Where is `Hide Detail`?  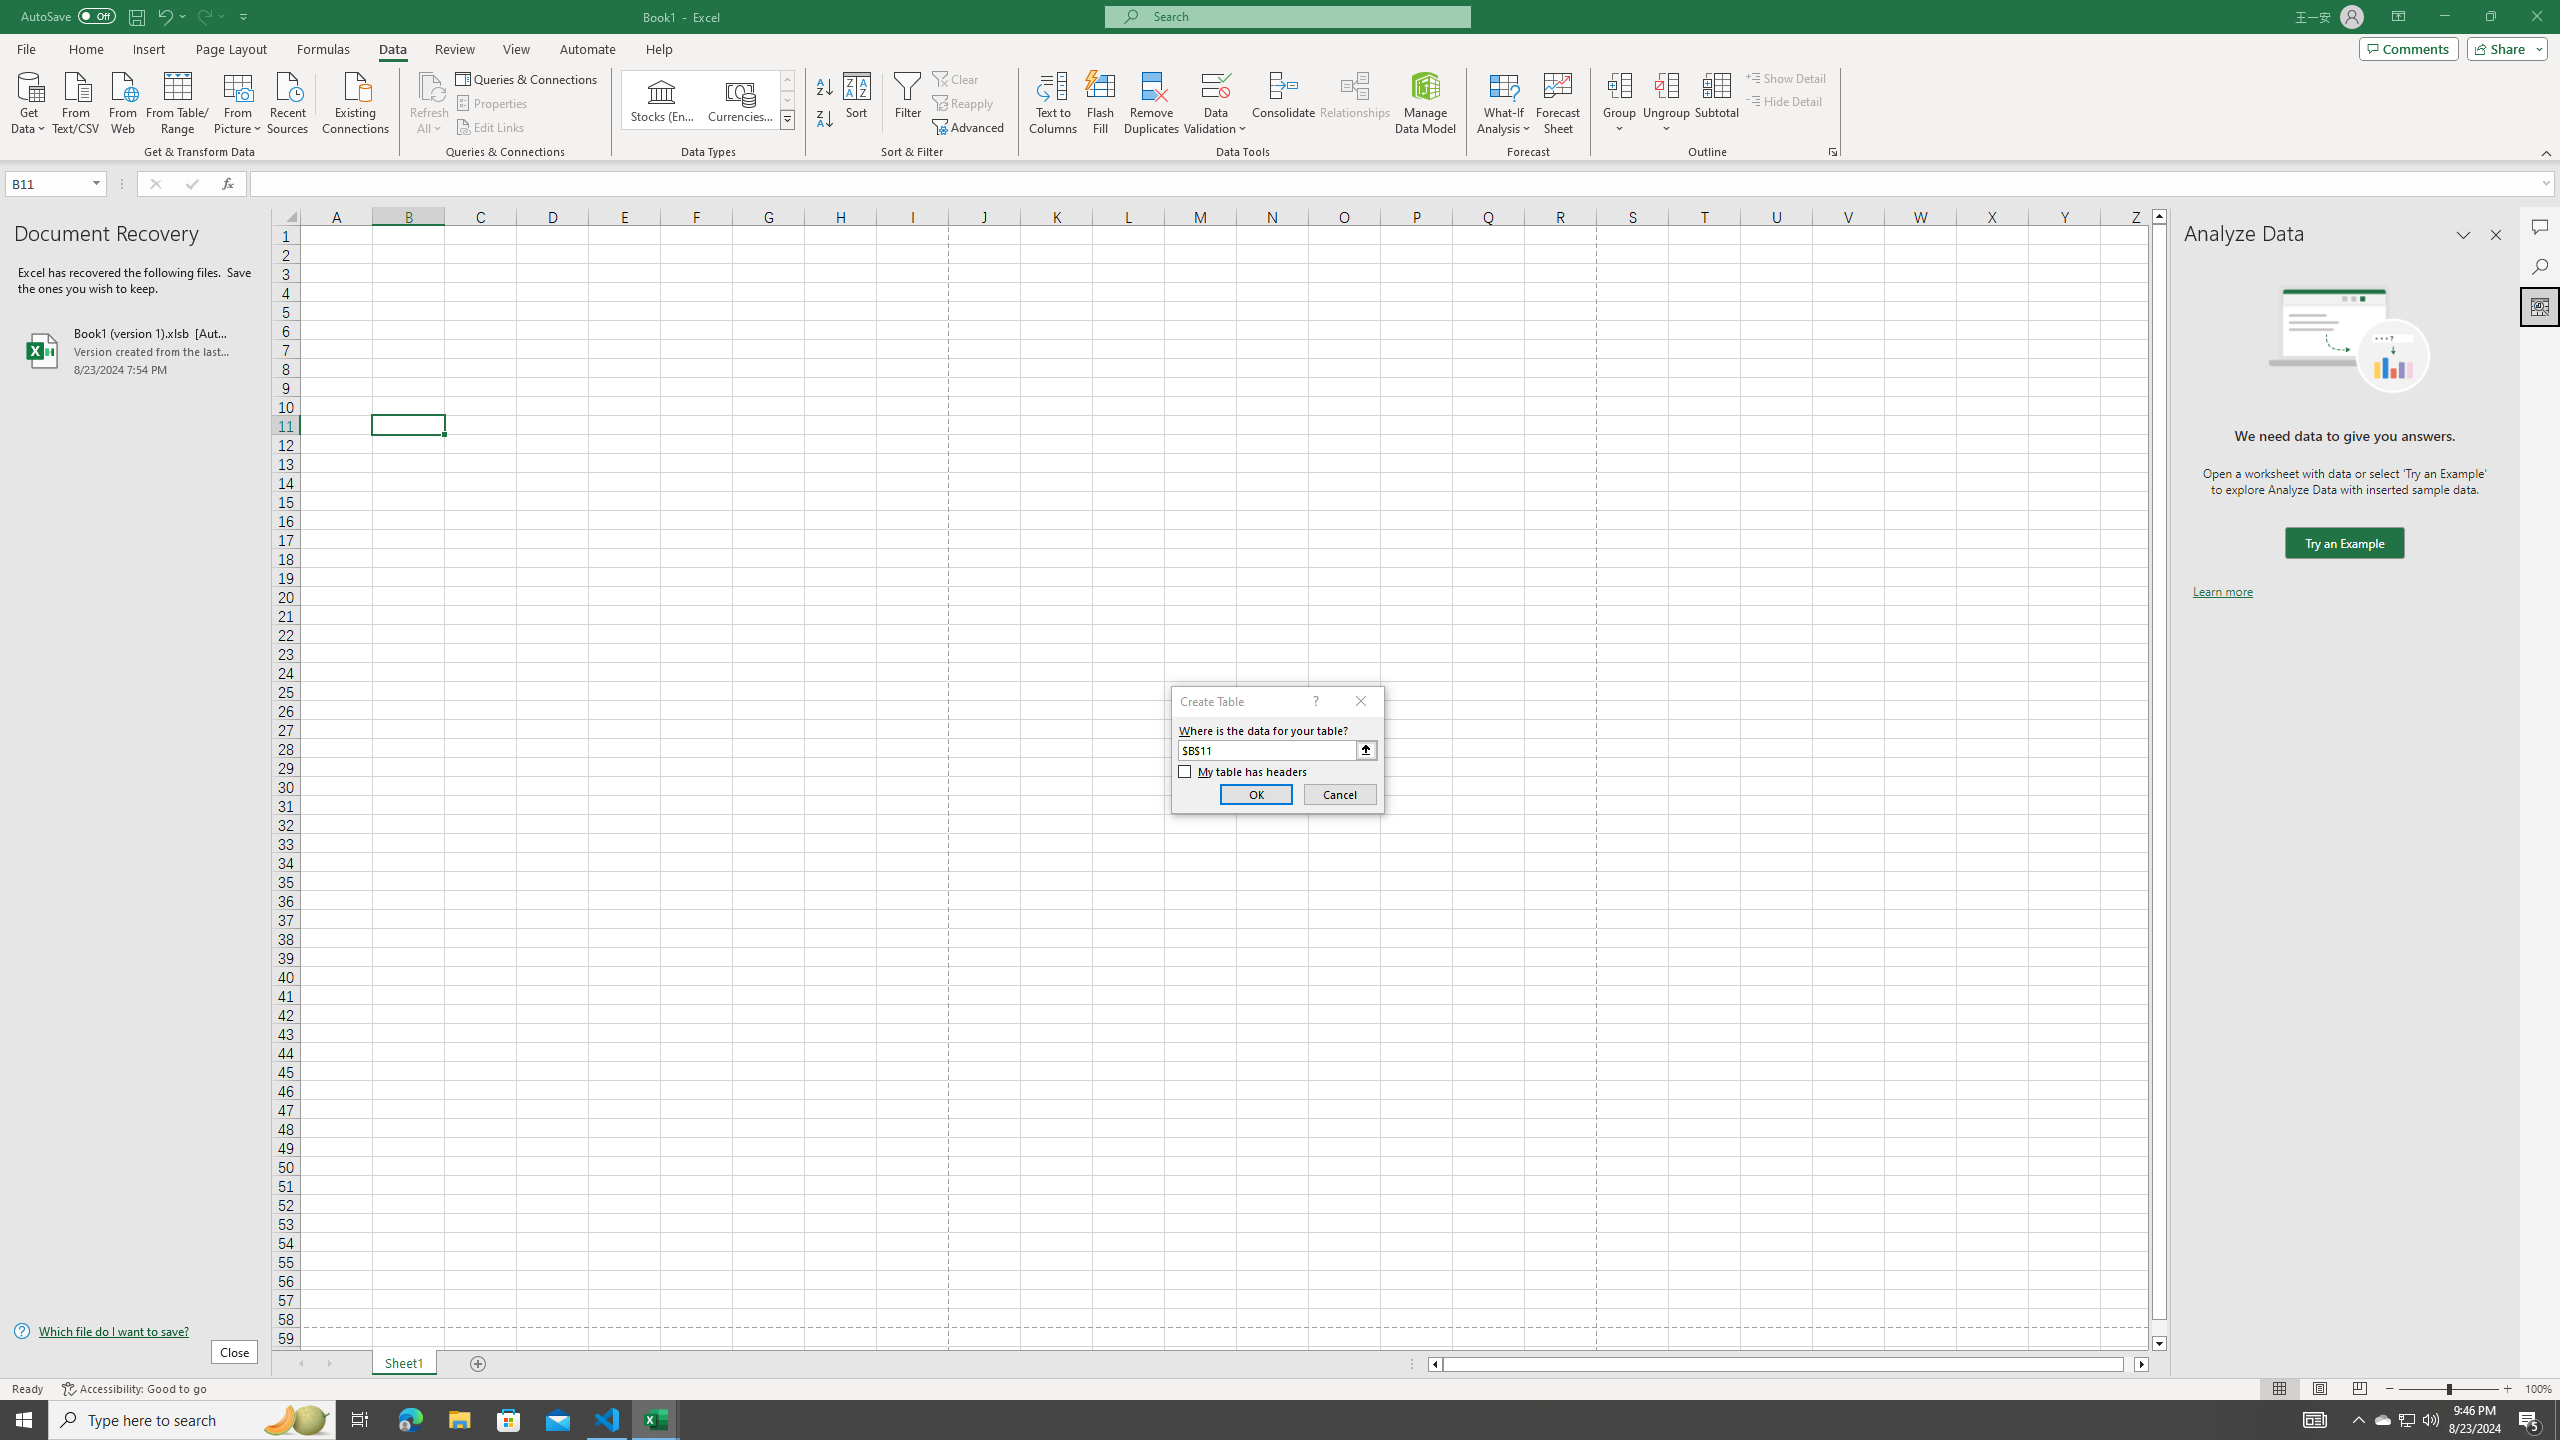 Hide Detail is located at coordinates (1784, 100).